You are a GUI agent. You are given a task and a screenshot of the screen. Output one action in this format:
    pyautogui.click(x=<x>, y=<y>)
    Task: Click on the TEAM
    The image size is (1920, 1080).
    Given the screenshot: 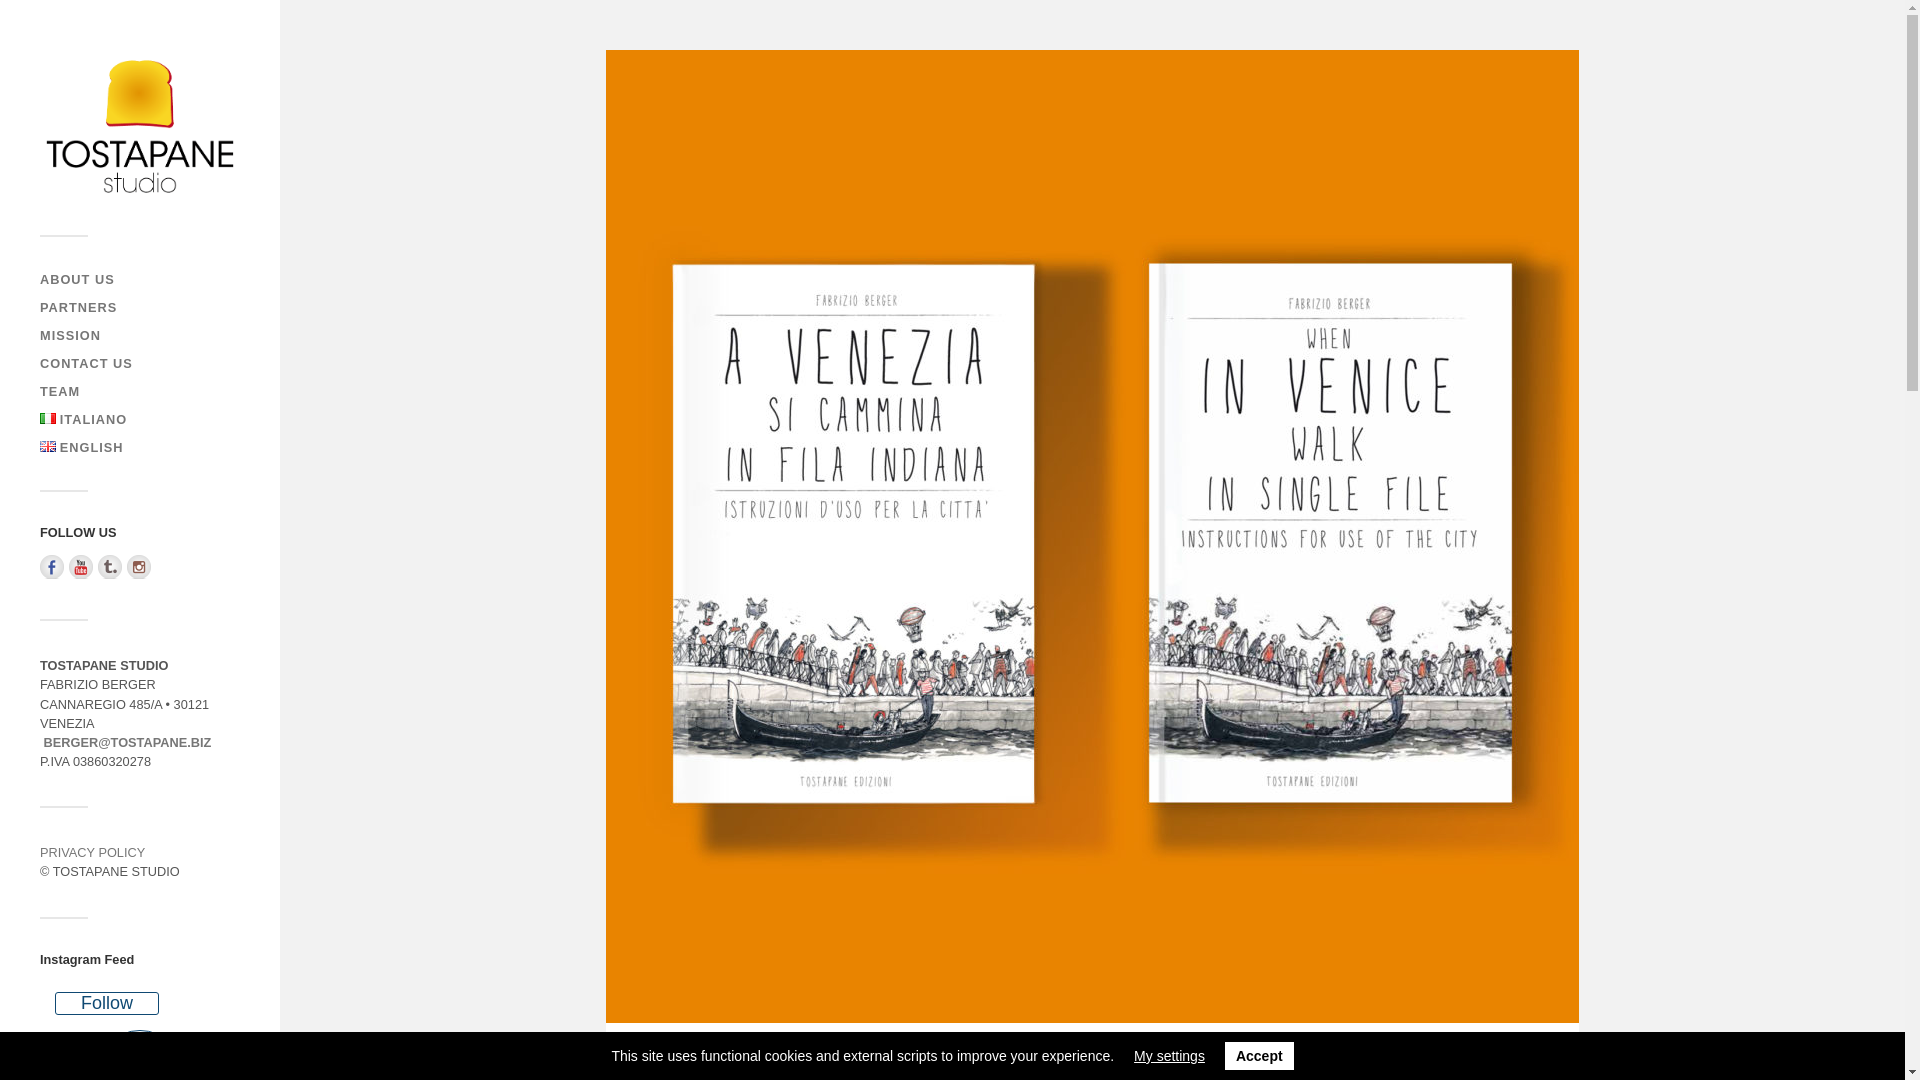 What is the action you would take?
    pyautogui.click(x=60, y=391)
    